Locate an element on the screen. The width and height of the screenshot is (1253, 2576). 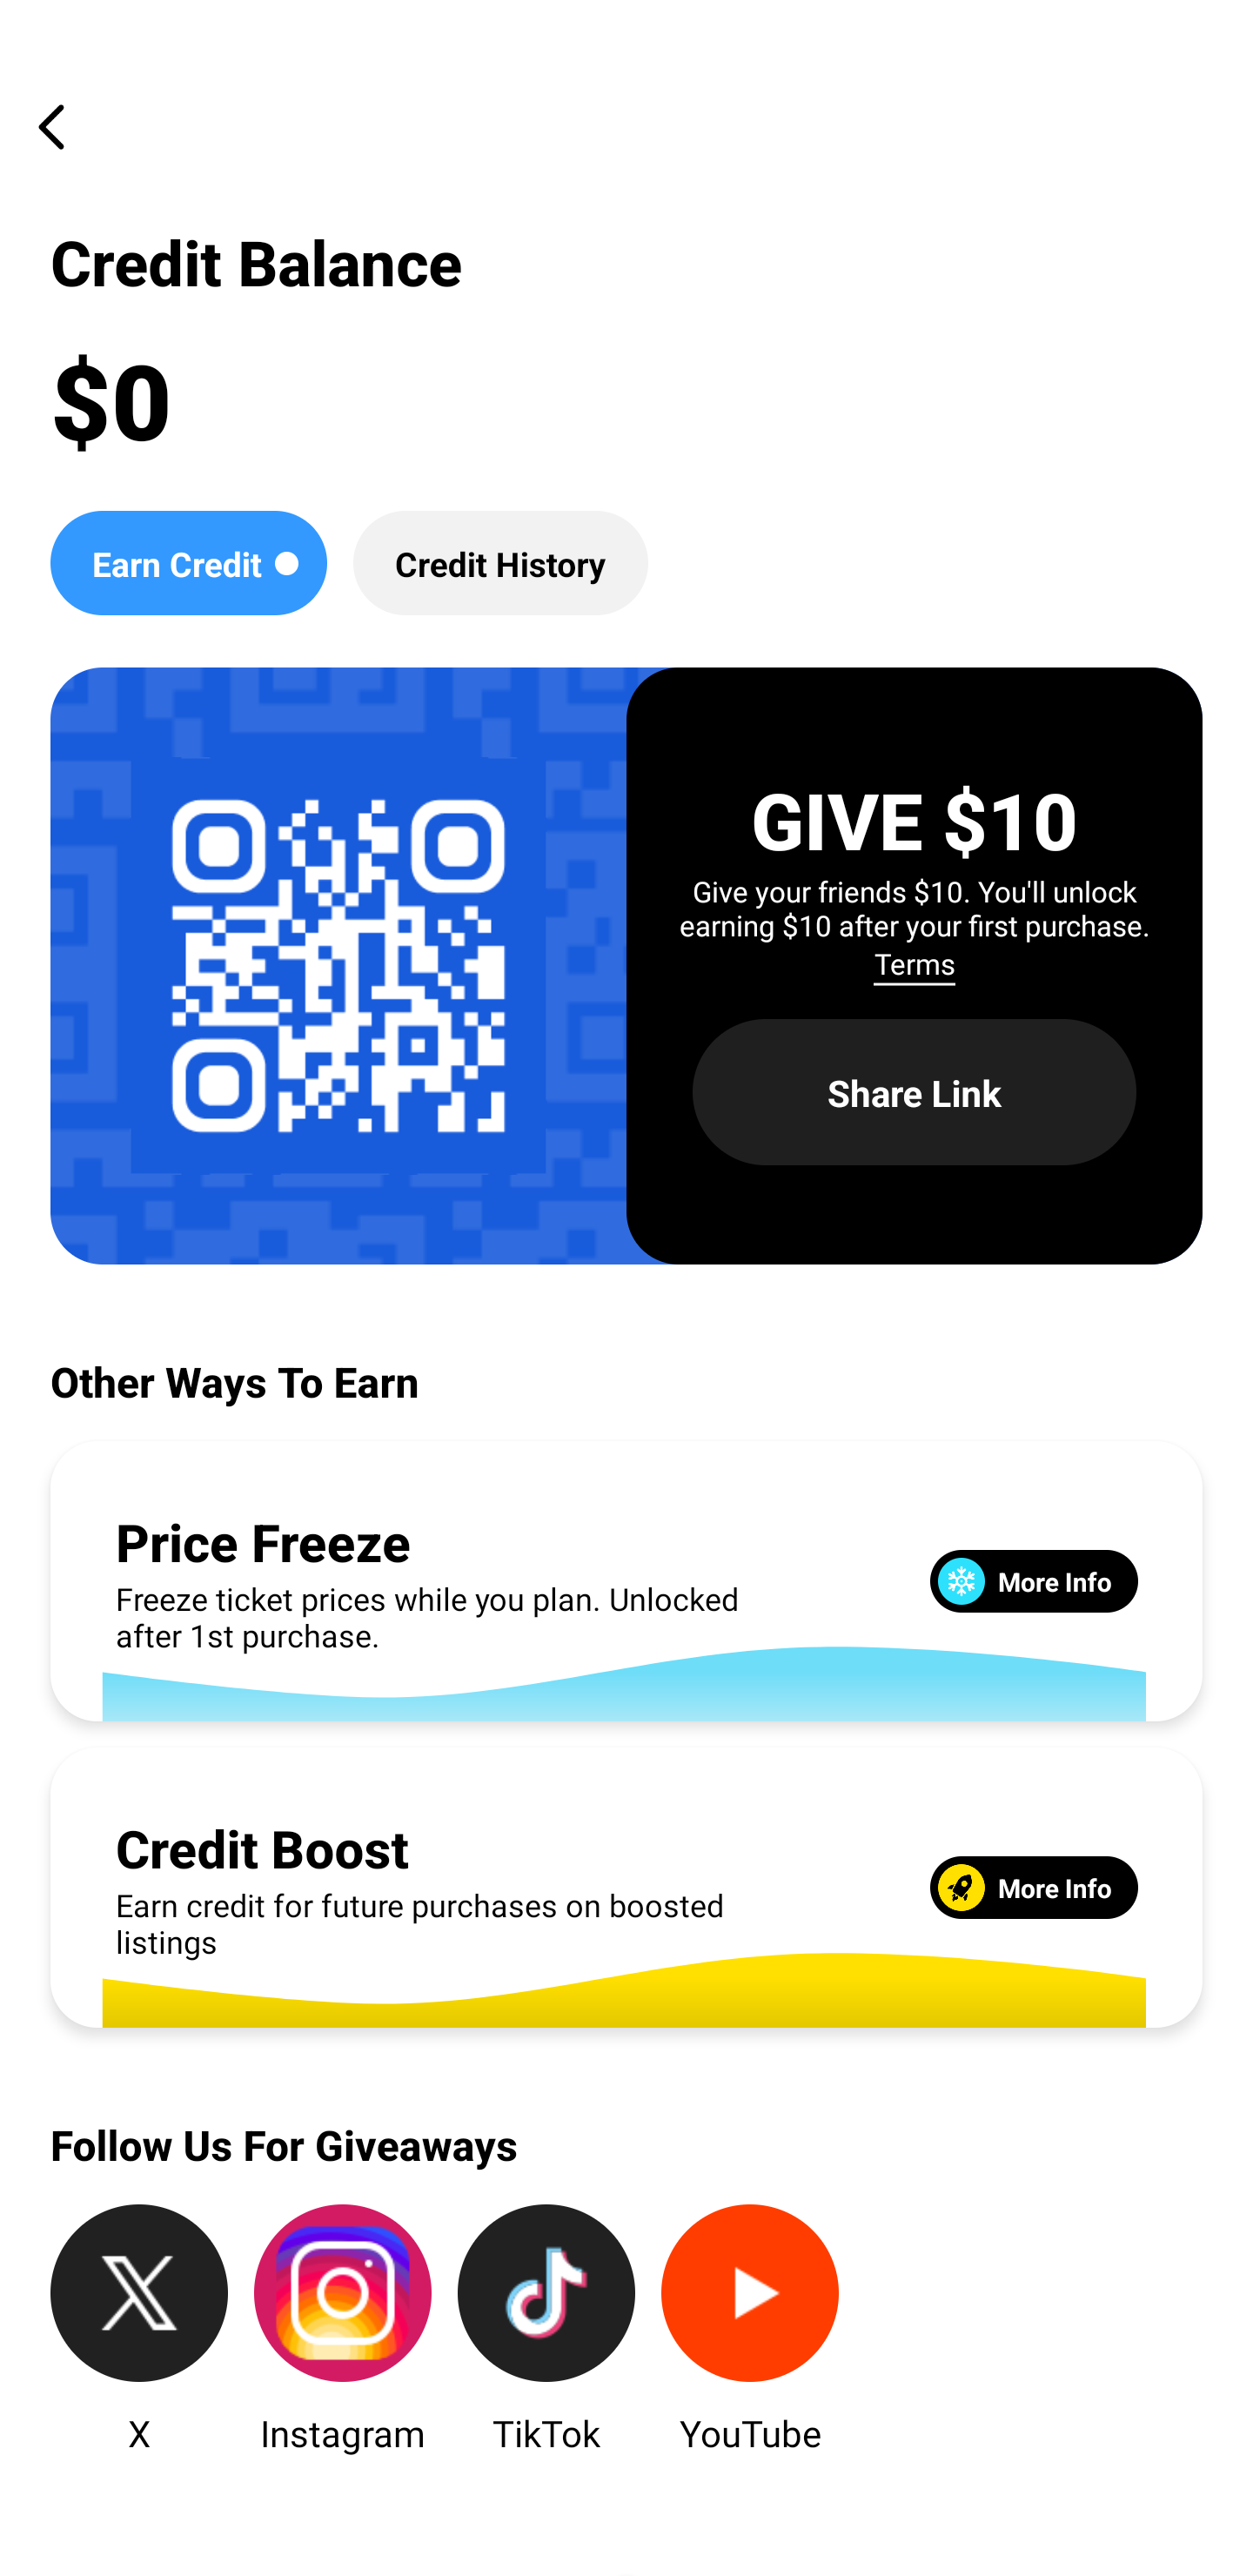
Credit History is located at coordinates (500, 562).